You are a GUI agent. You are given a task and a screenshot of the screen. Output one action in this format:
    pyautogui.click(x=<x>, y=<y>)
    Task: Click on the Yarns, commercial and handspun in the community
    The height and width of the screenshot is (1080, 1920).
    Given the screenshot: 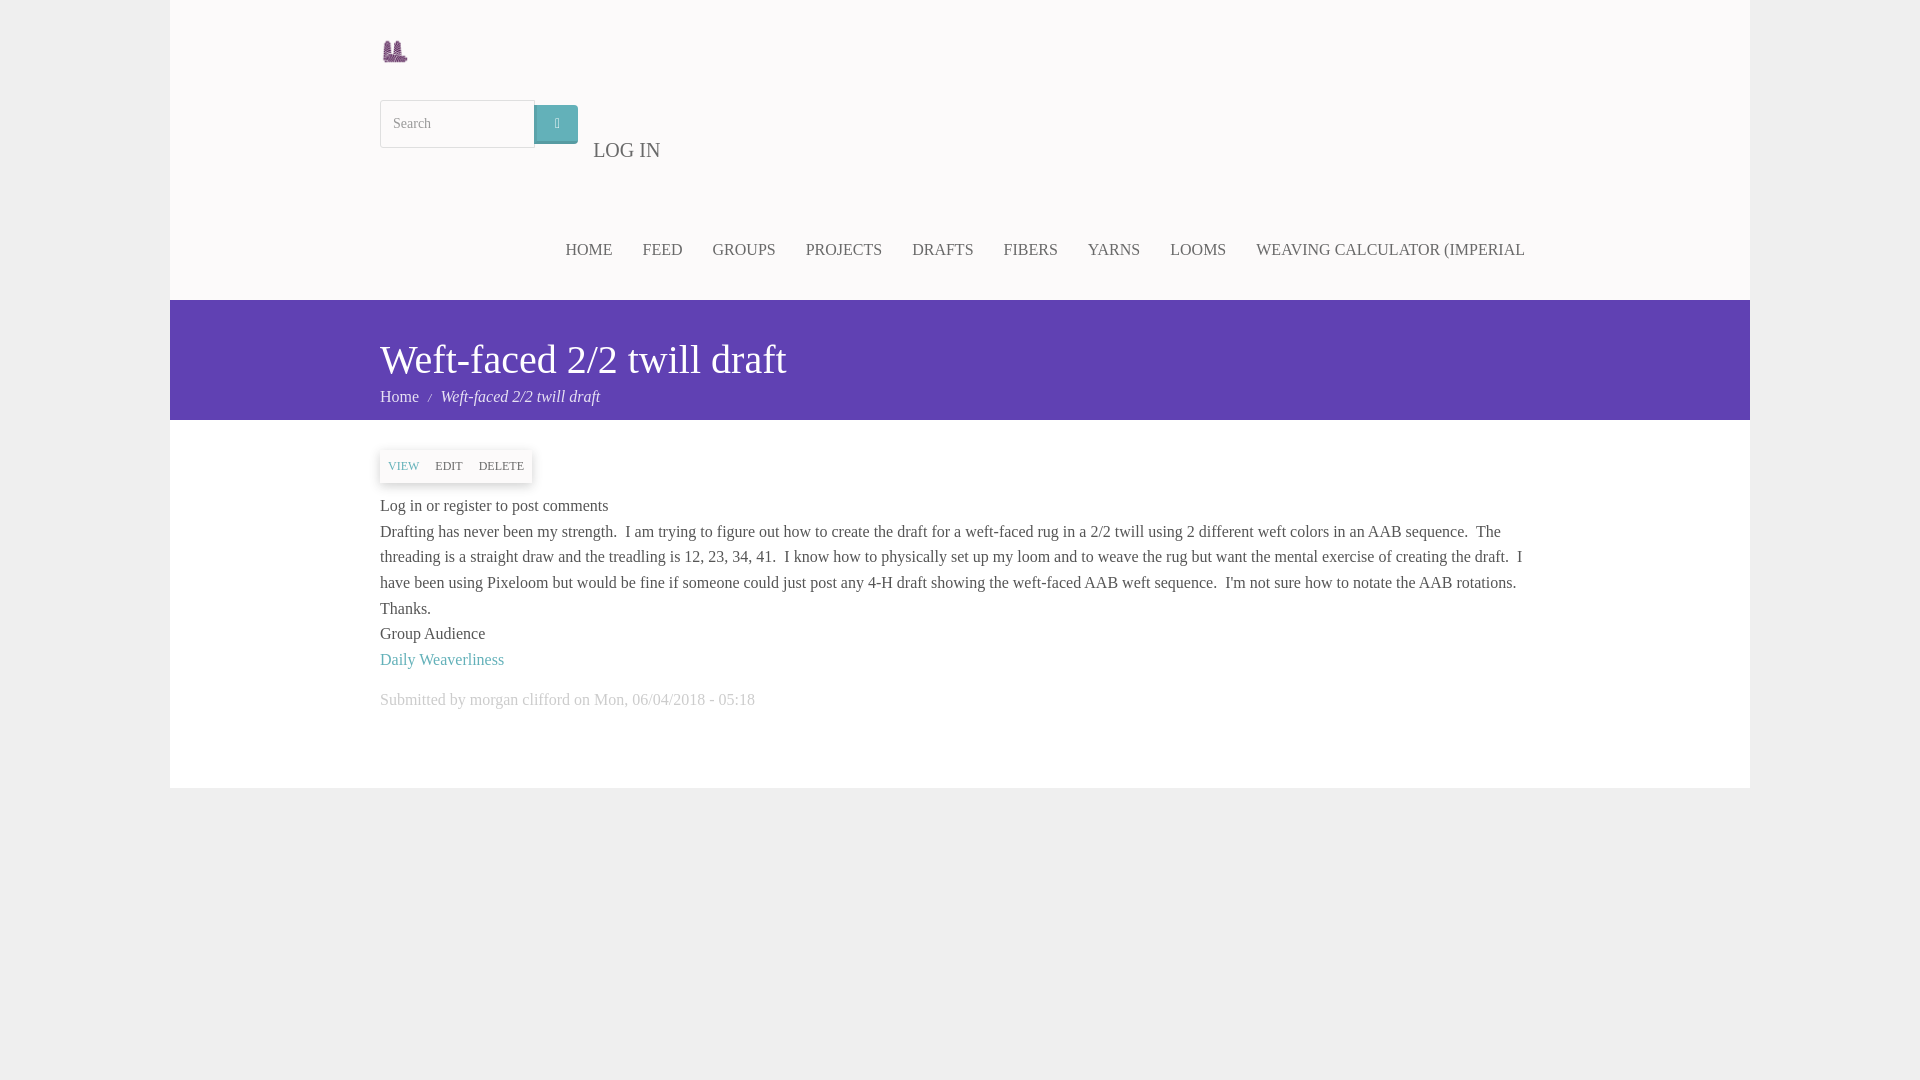 What is the action you would take?
    pyautogui.click(x=1114, y=250)
    